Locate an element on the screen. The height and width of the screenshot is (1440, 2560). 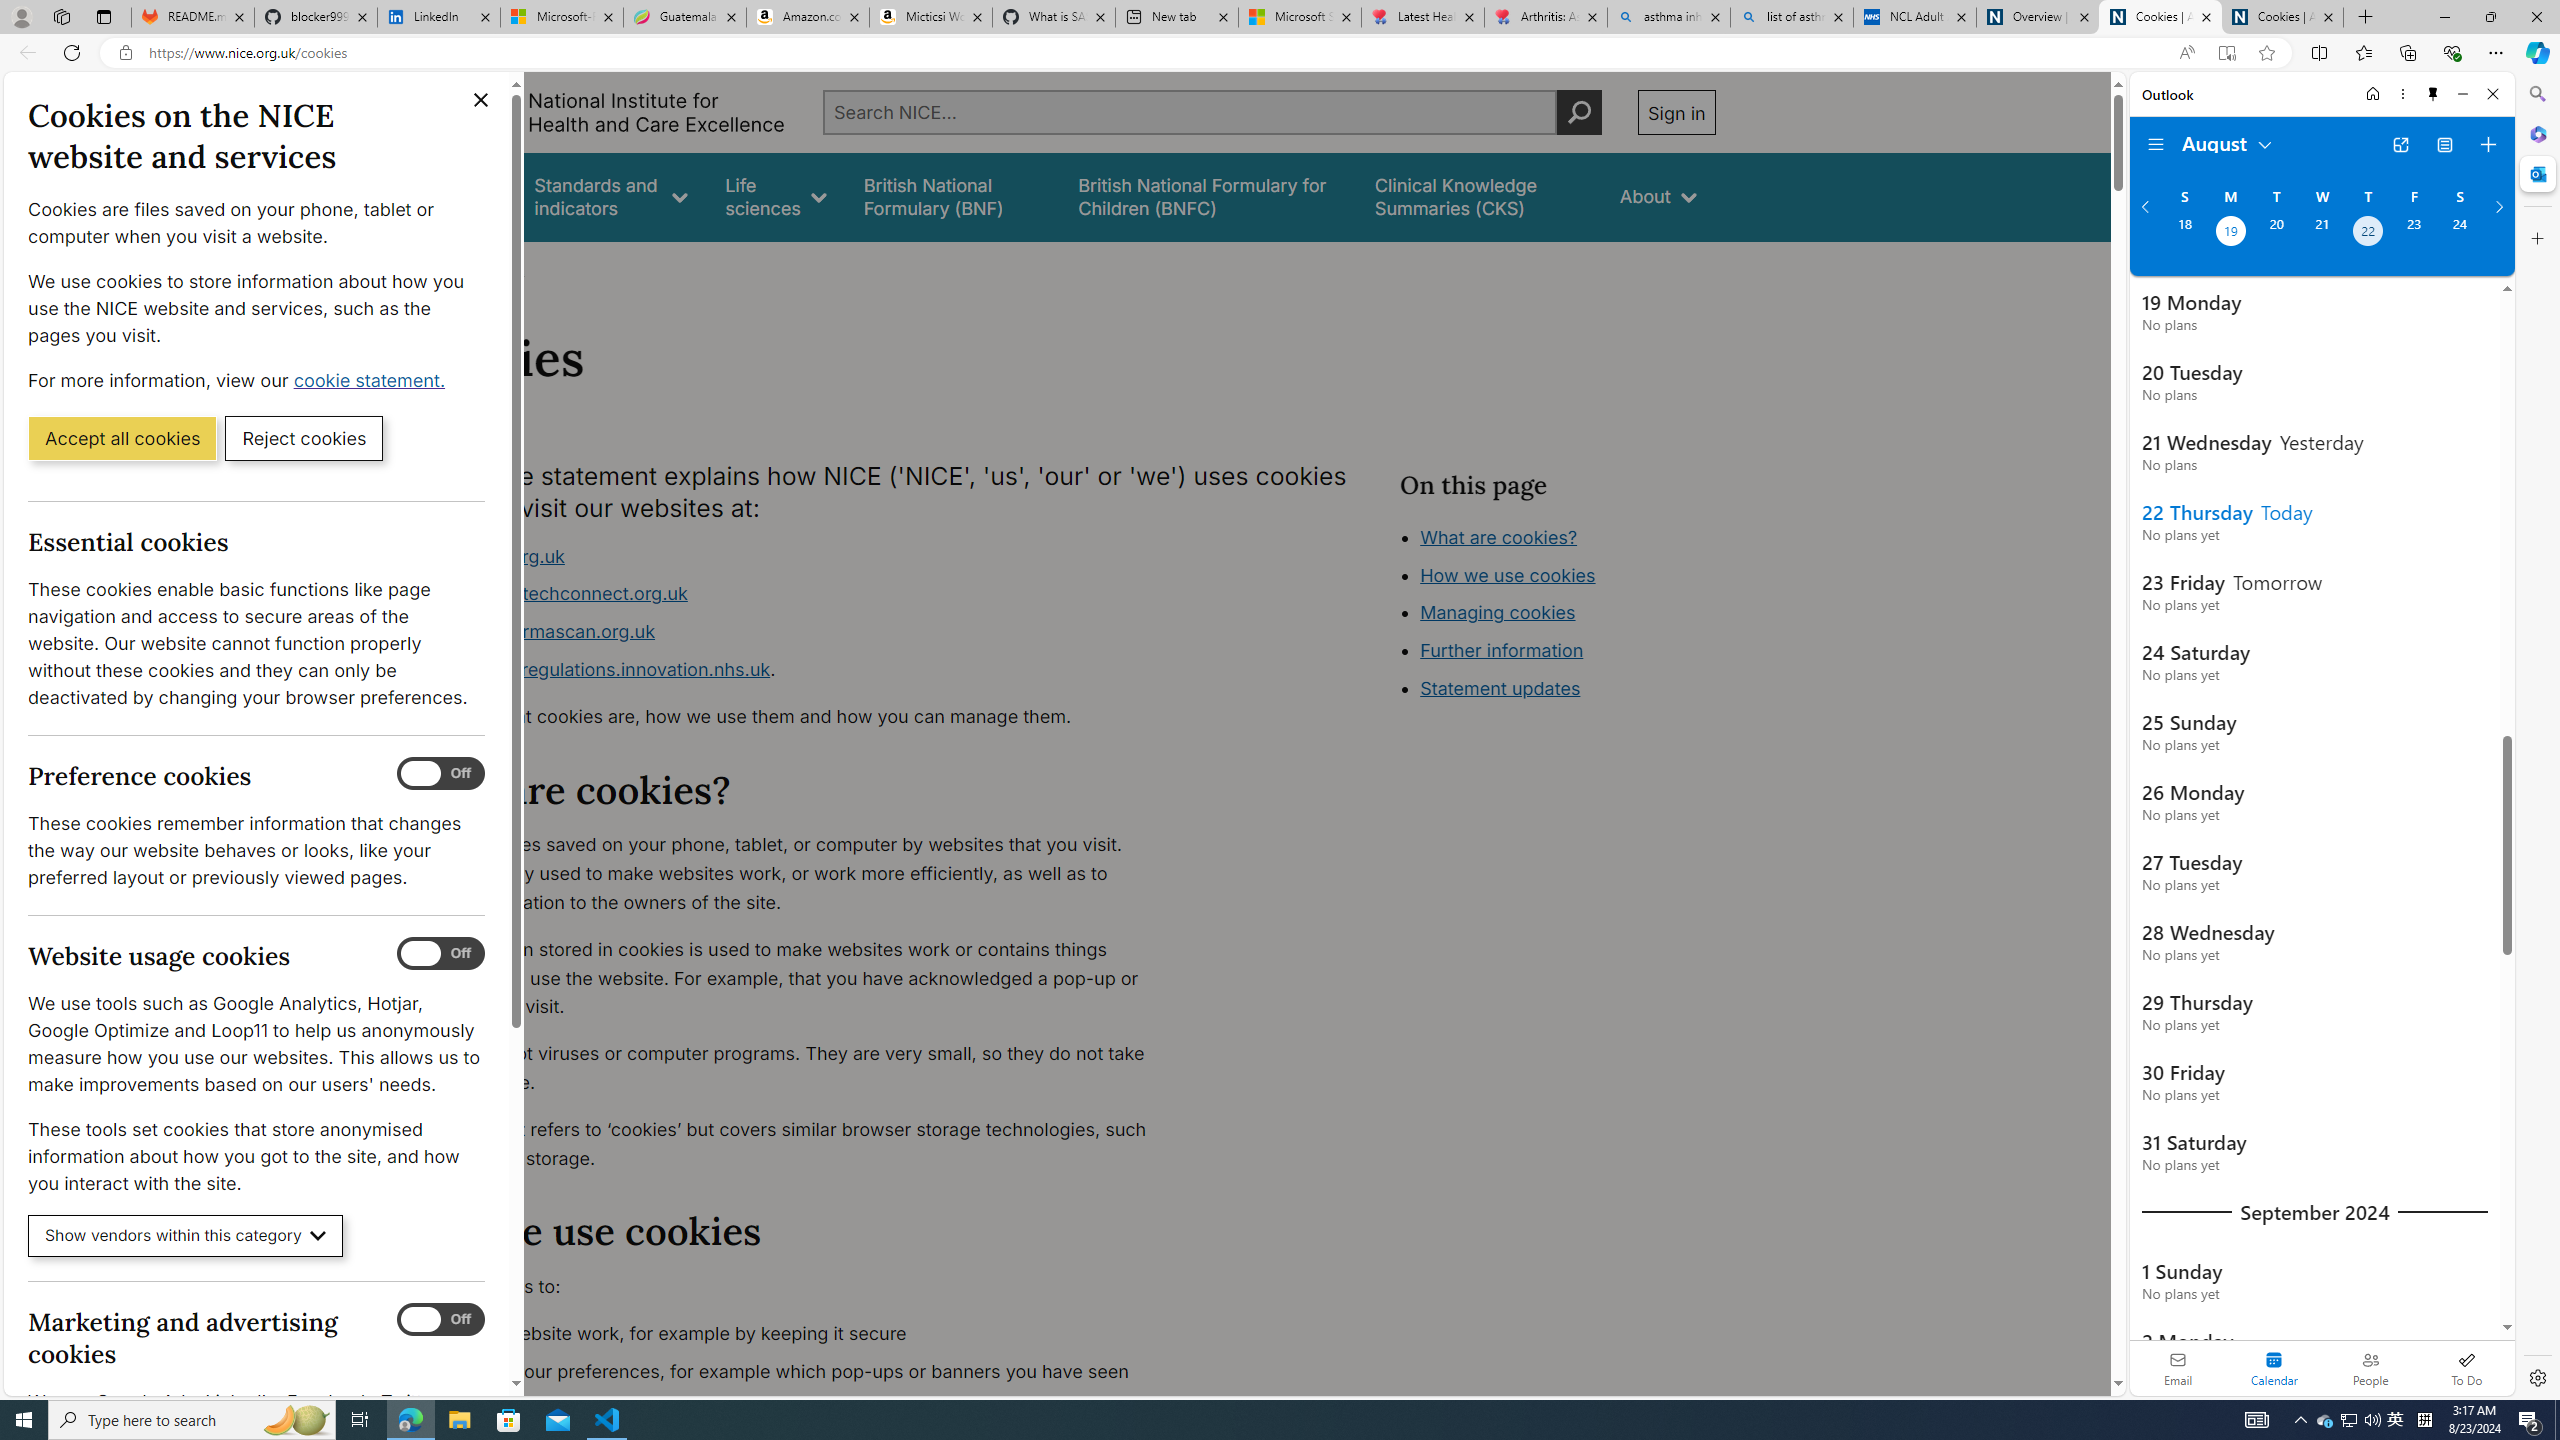
LinkedIn is located at coordinates (438, 17).